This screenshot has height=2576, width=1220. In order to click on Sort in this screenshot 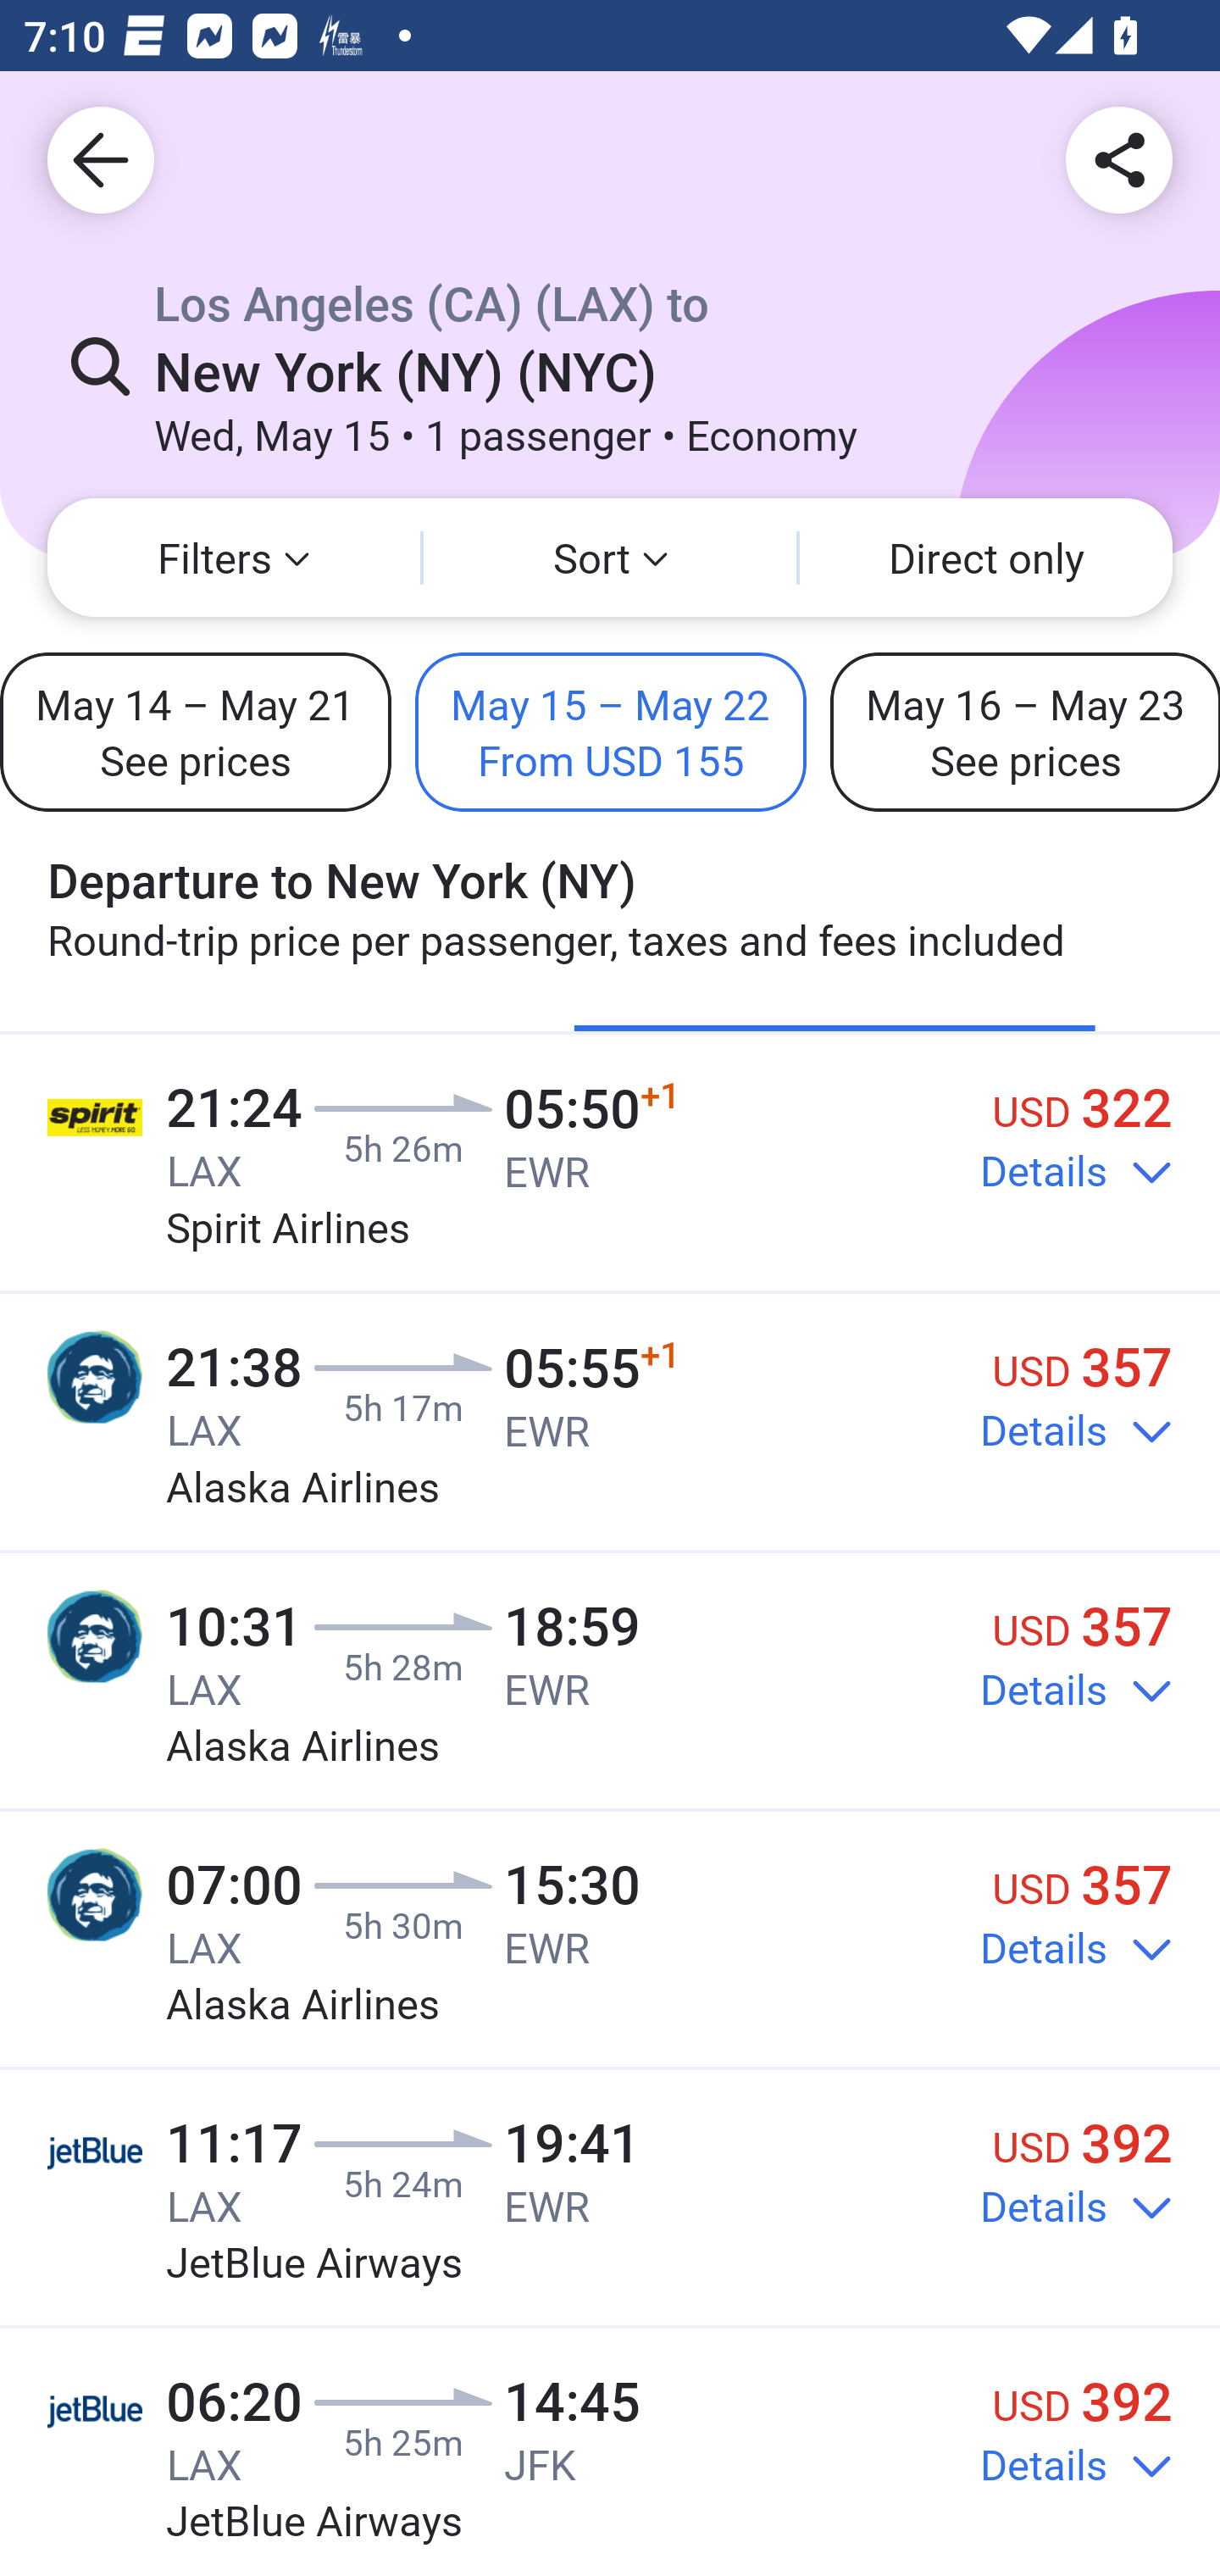, I will do `click(610, 558)`.